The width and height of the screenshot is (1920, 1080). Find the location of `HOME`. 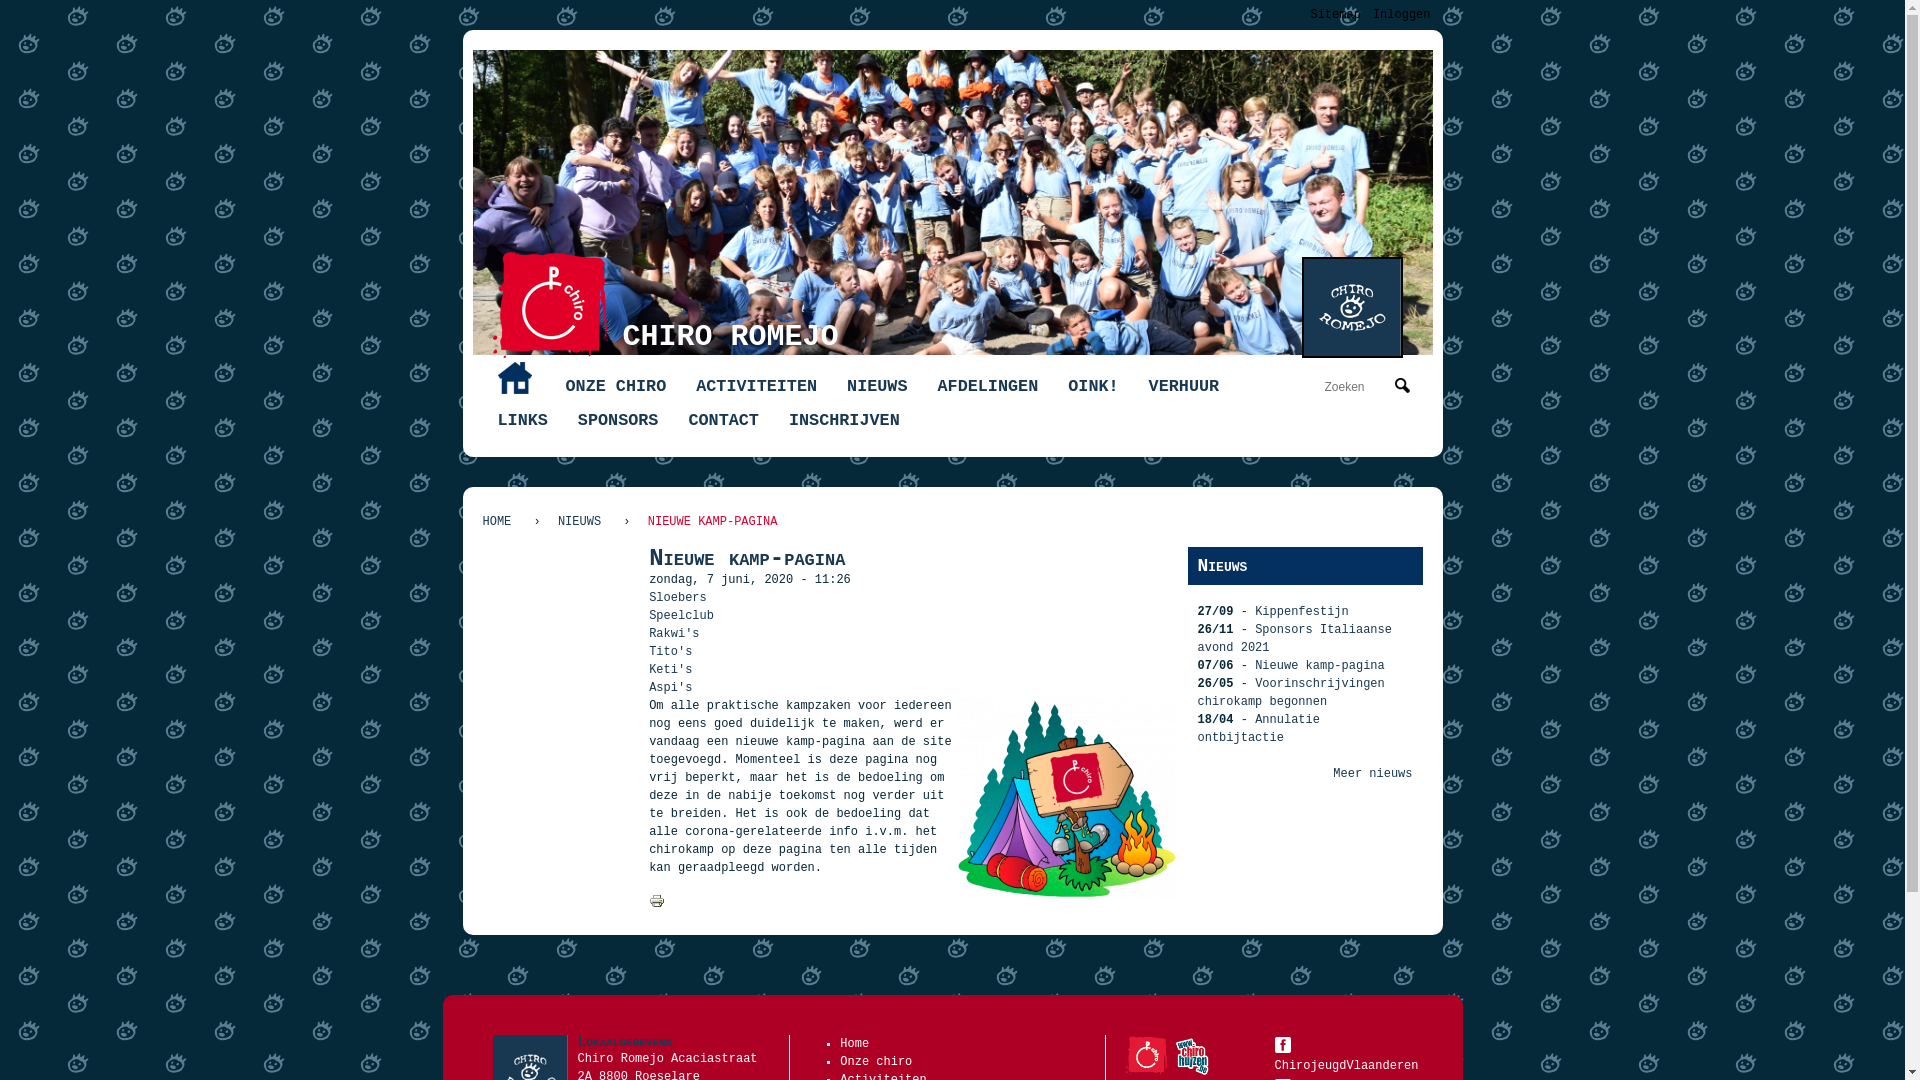

HOME is located at coordinates (514, 378).